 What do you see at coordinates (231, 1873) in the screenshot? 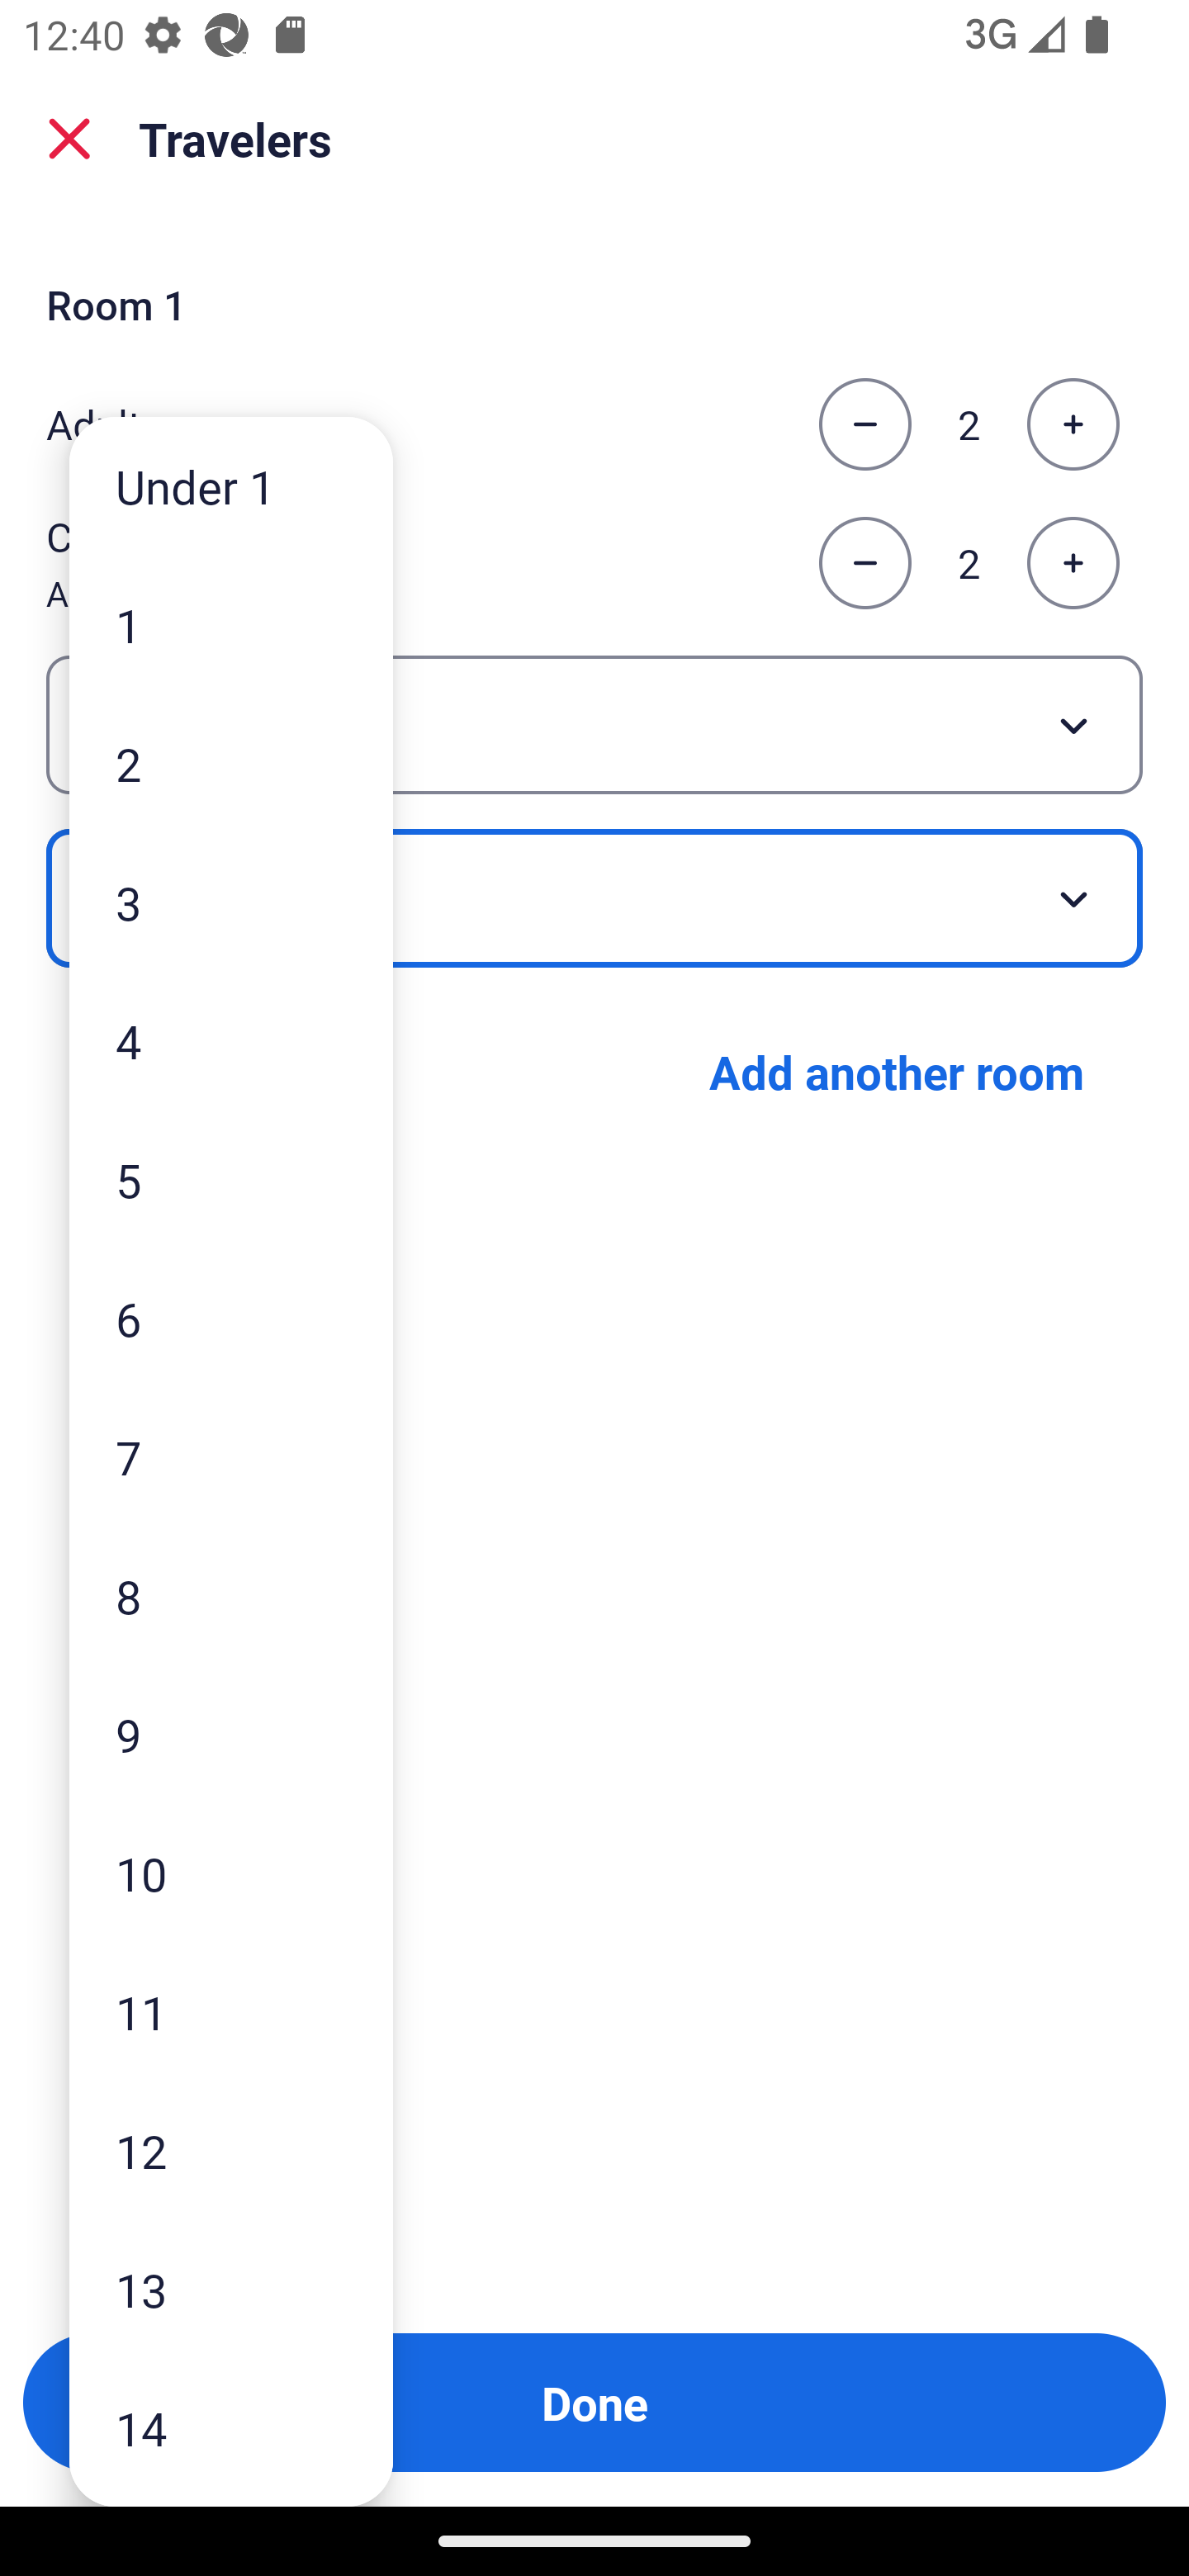
I see `10` at bounding box center [231, 1873].